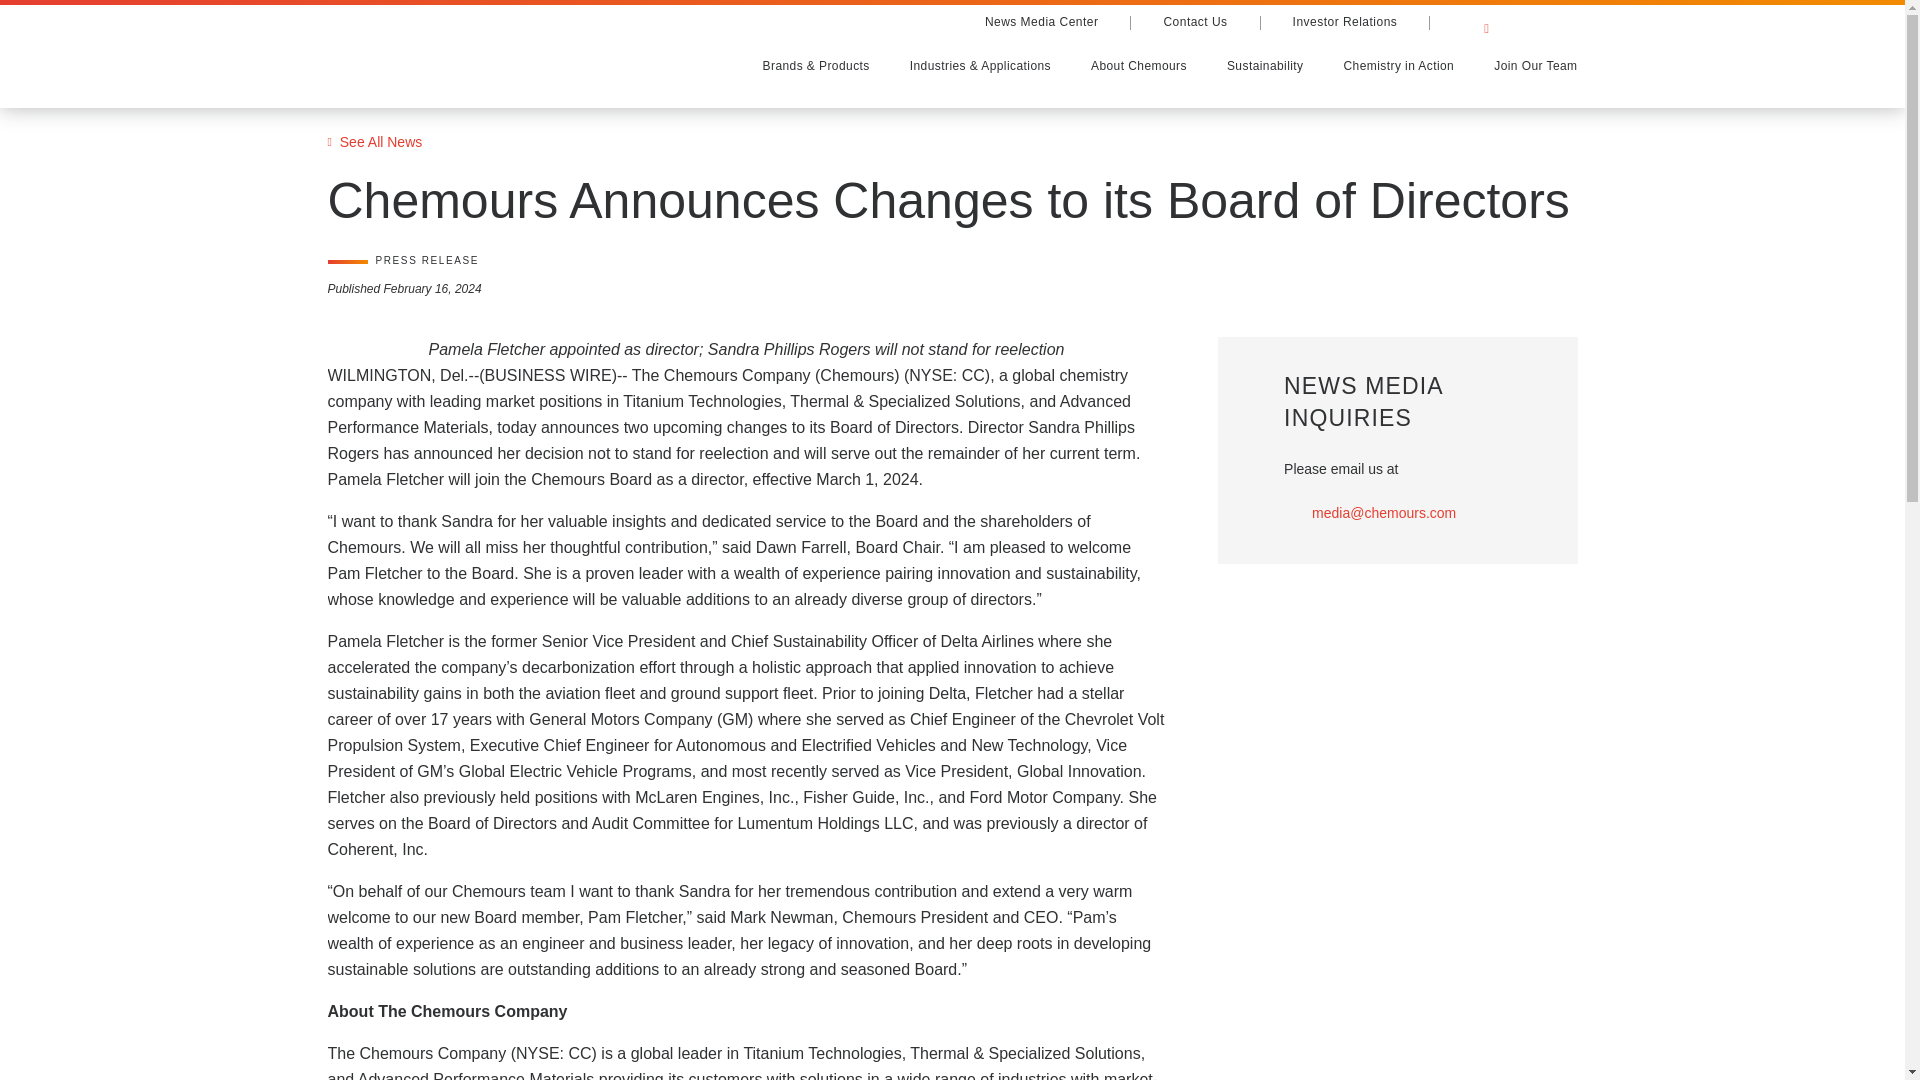  I want to click on Header Logo, so click(423, 52).